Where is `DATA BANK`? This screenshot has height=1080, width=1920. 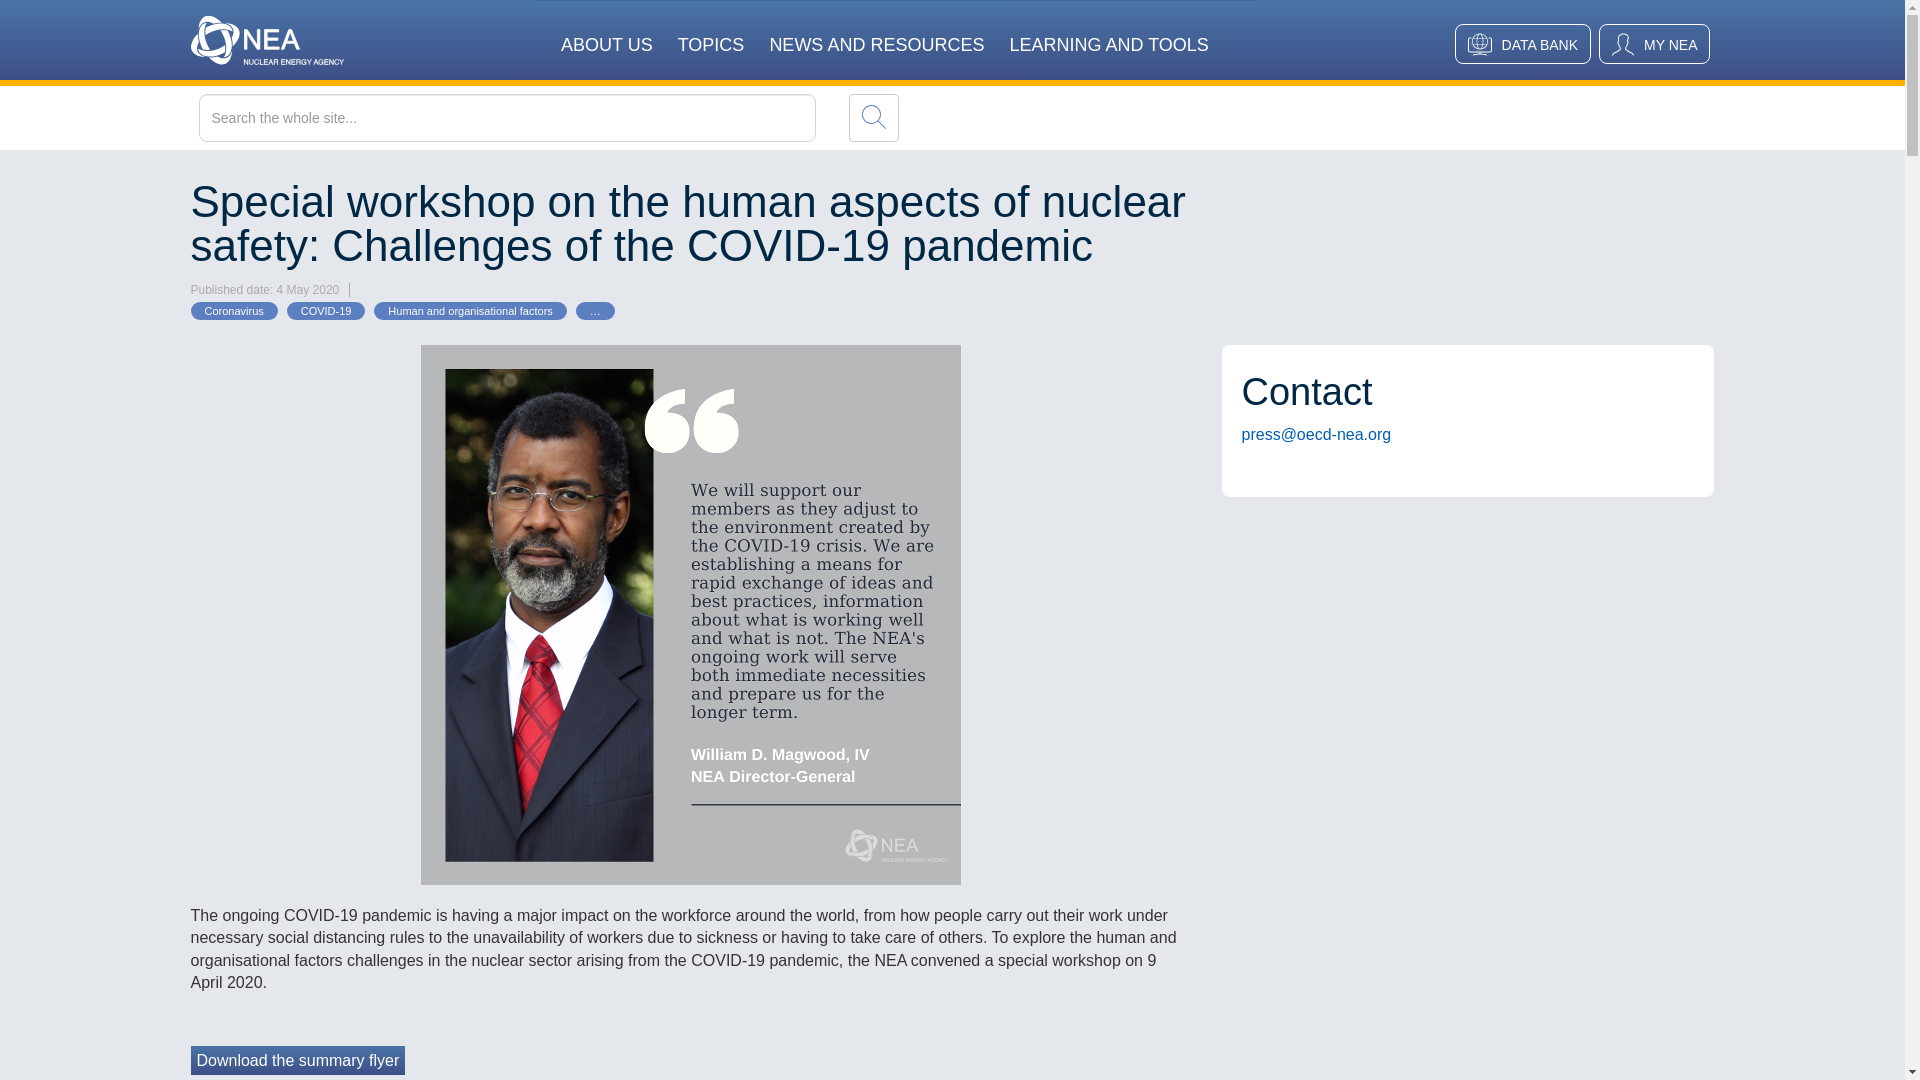 DATA BANK is located at coordinates (1523, 44).